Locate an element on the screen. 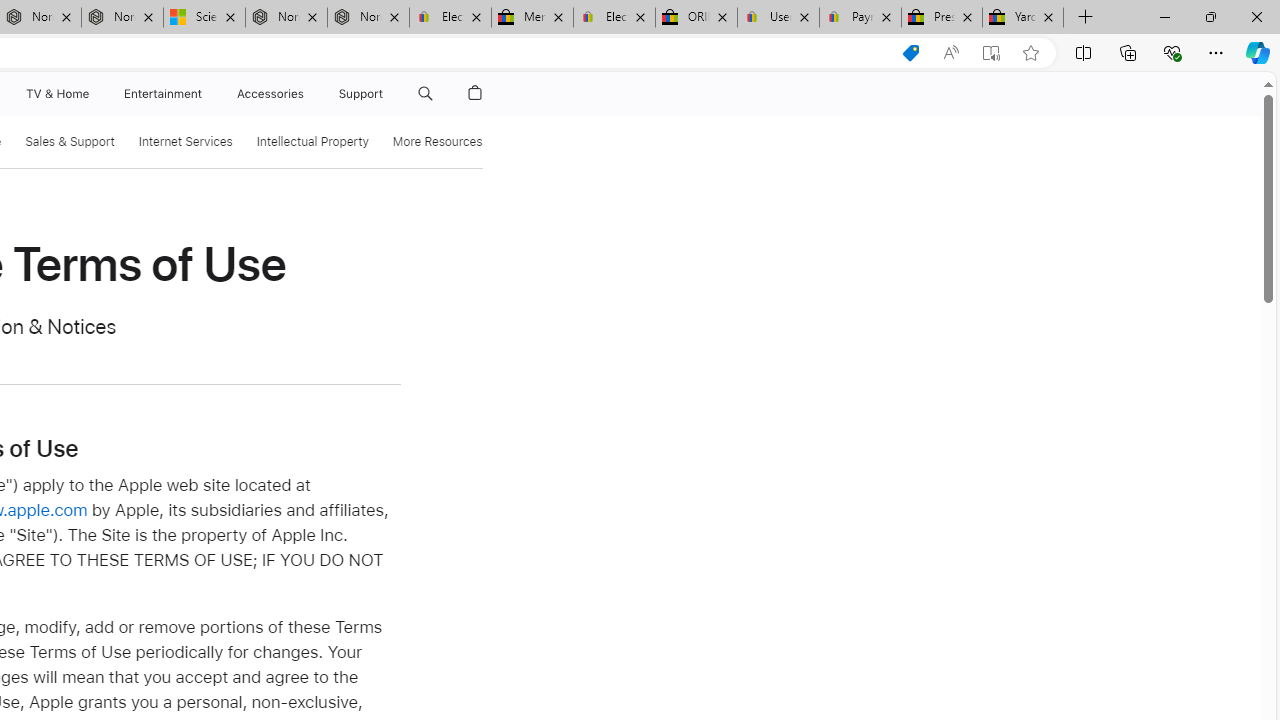  Class: globalnav-item globalnav-search shift-0-1 is located at coordinates (425, 94).